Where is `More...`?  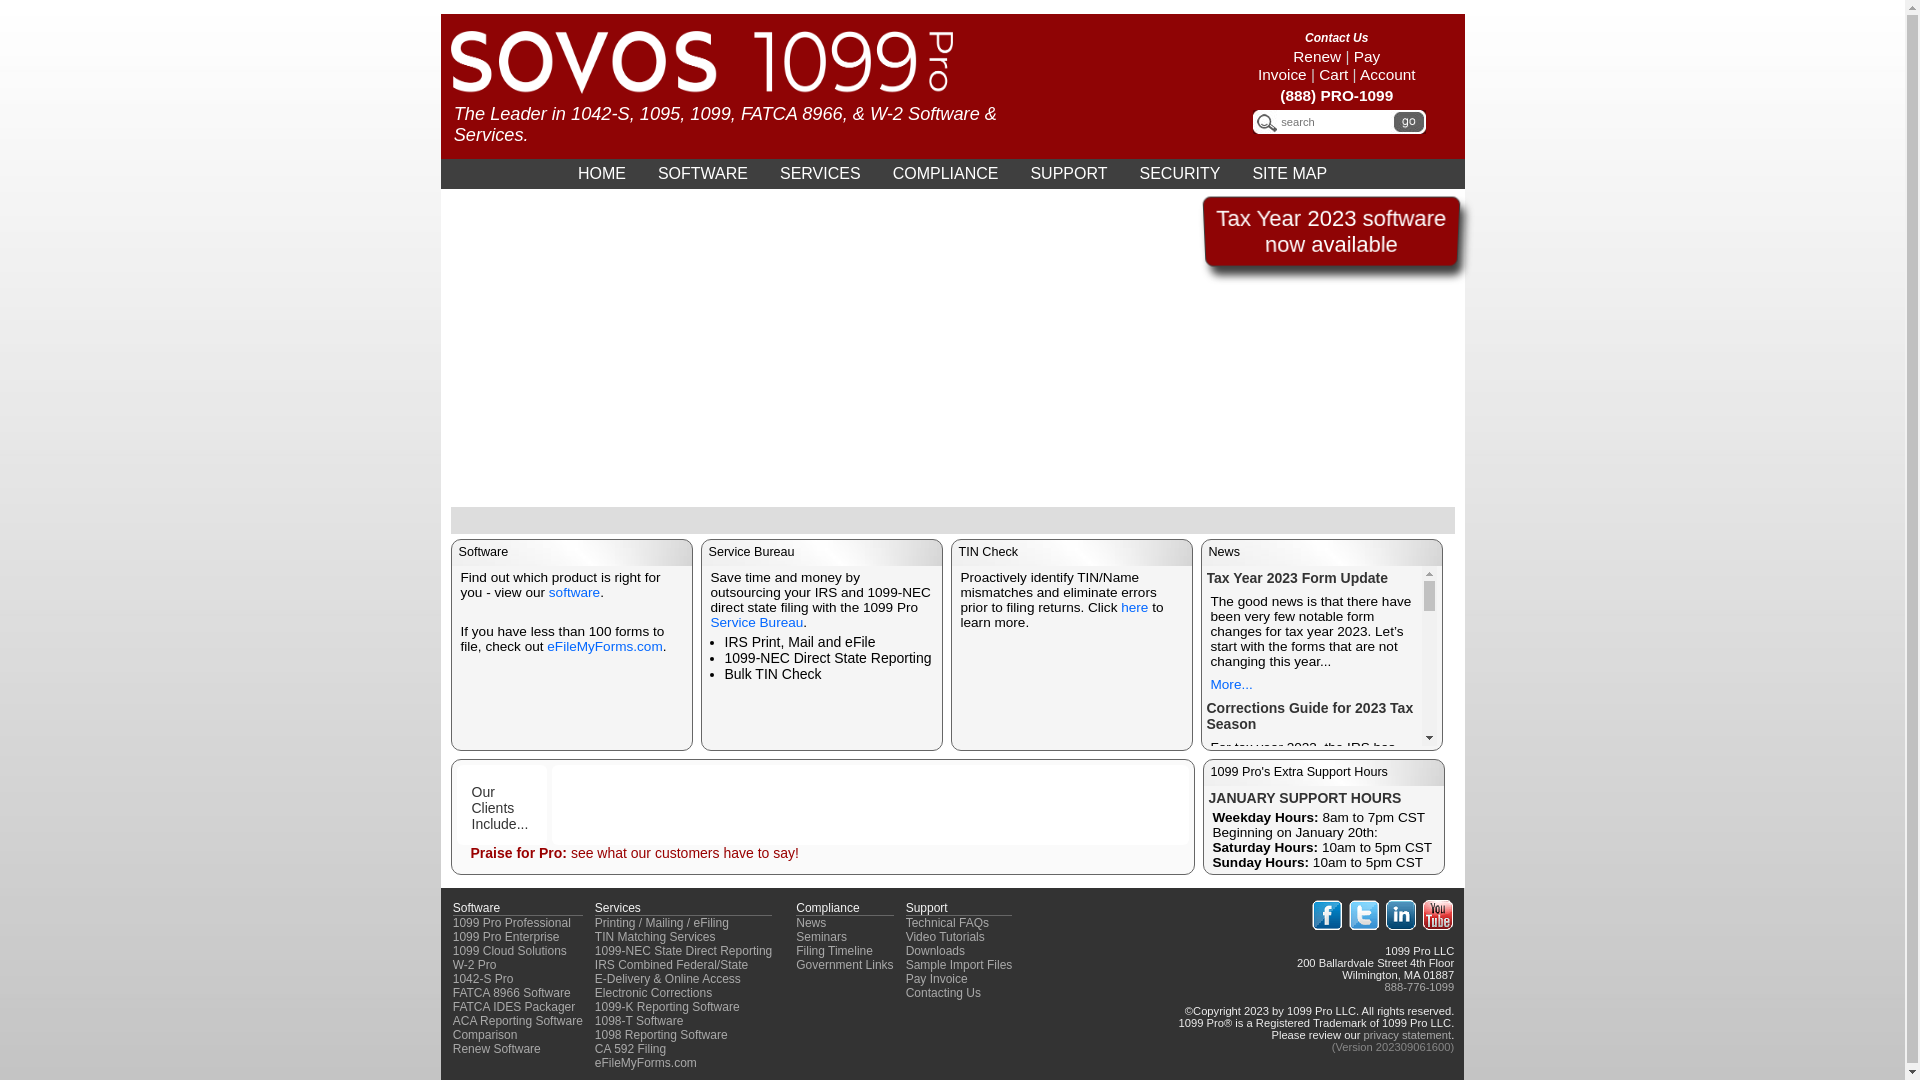 More... is located at coordinates (1231, 684).